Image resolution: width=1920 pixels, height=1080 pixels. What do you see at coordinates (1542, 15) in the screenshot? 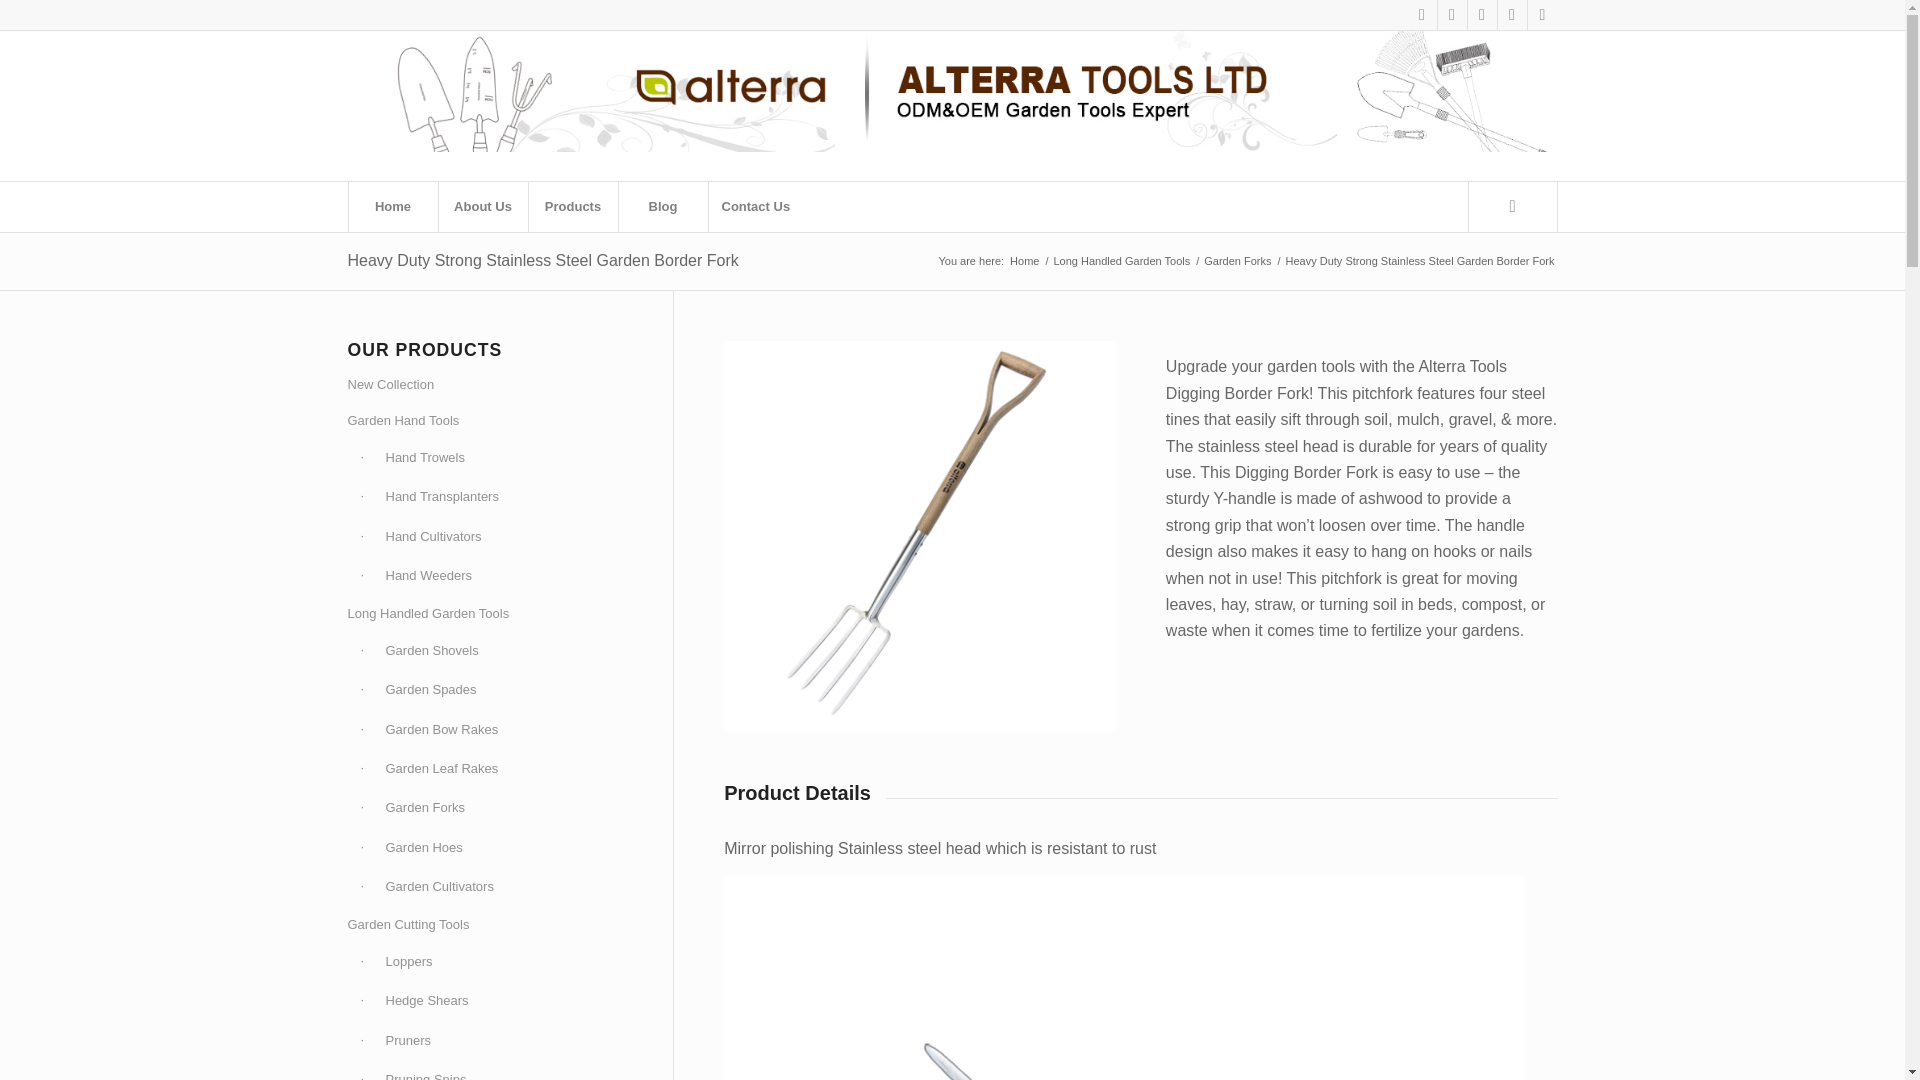
I see `LinkedIn` at bounding box center [1542, 15].